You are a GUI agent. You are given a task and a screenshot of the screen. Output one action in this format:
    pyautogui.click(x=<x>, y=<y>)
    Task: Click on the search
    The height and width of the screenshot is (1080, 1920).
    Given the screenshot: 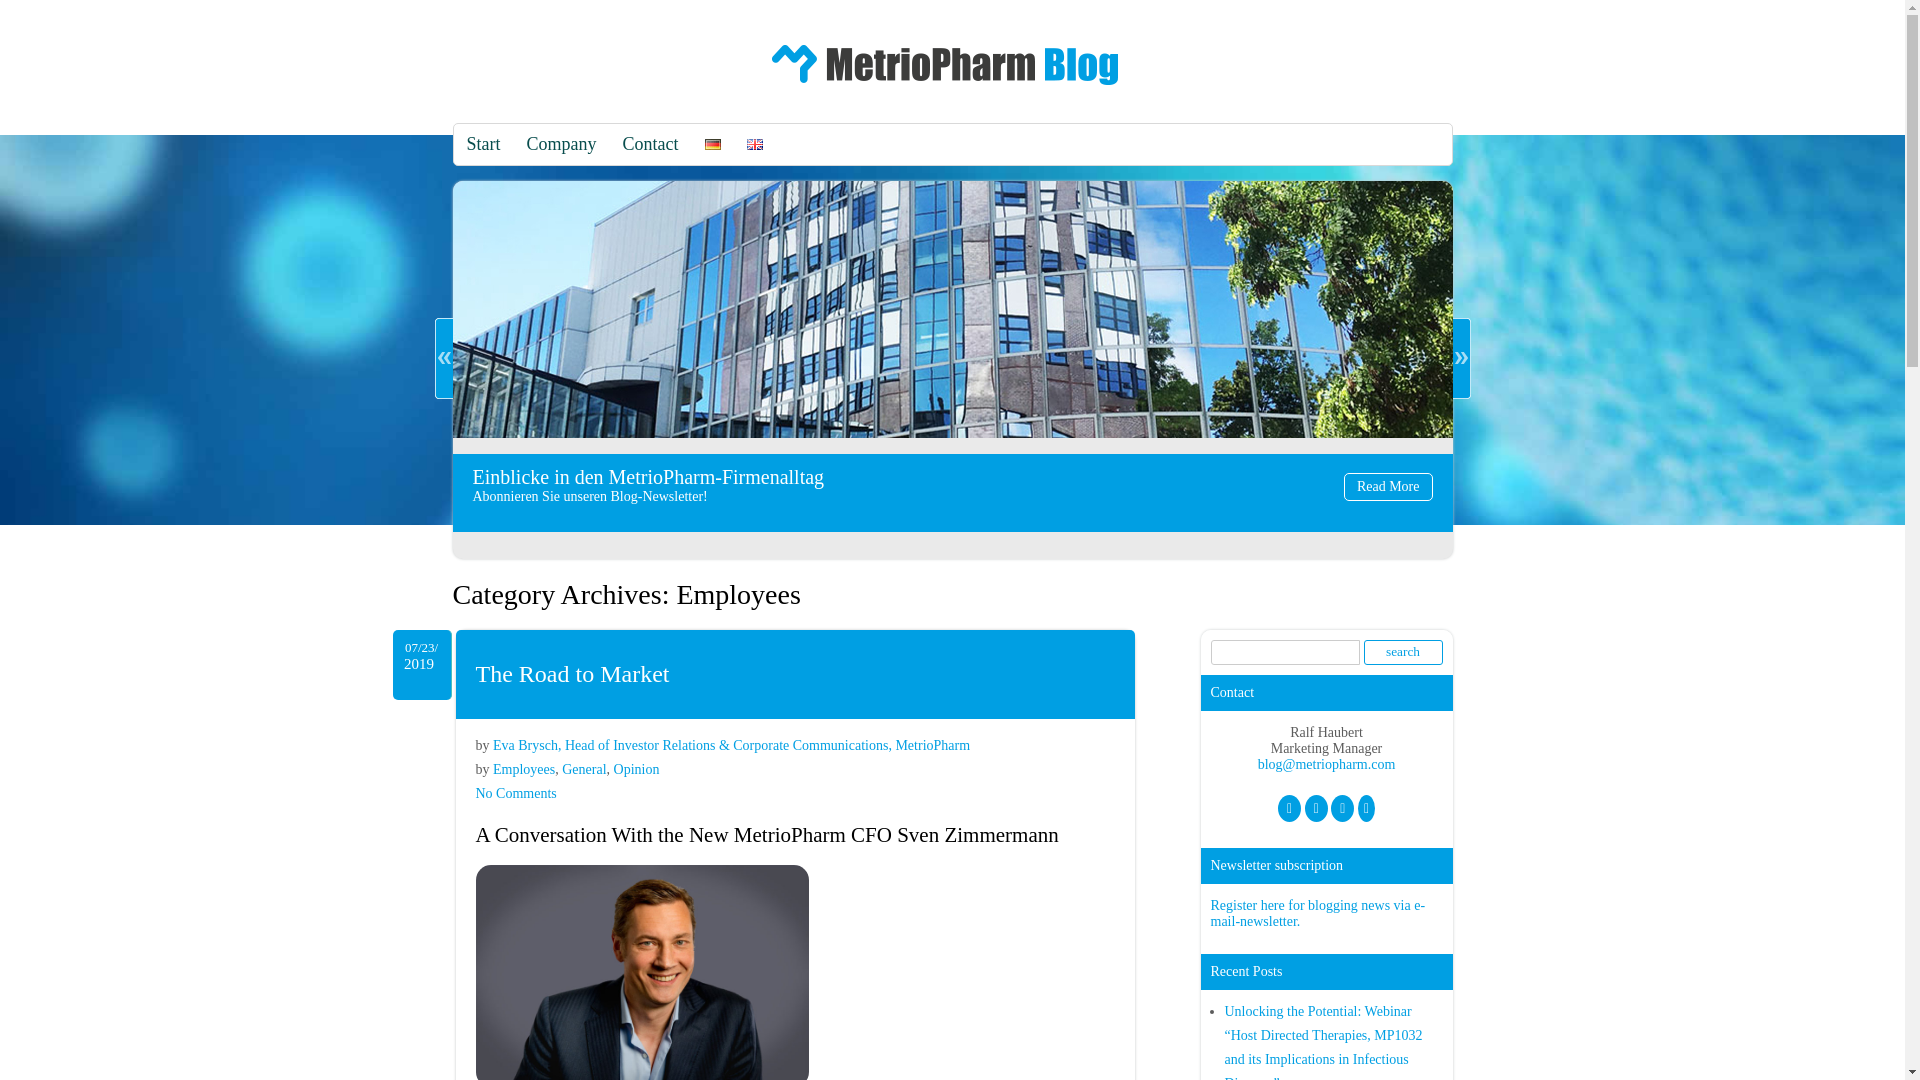 What is the action you would take?
    pyautogui.click(x=516, y=794)
    